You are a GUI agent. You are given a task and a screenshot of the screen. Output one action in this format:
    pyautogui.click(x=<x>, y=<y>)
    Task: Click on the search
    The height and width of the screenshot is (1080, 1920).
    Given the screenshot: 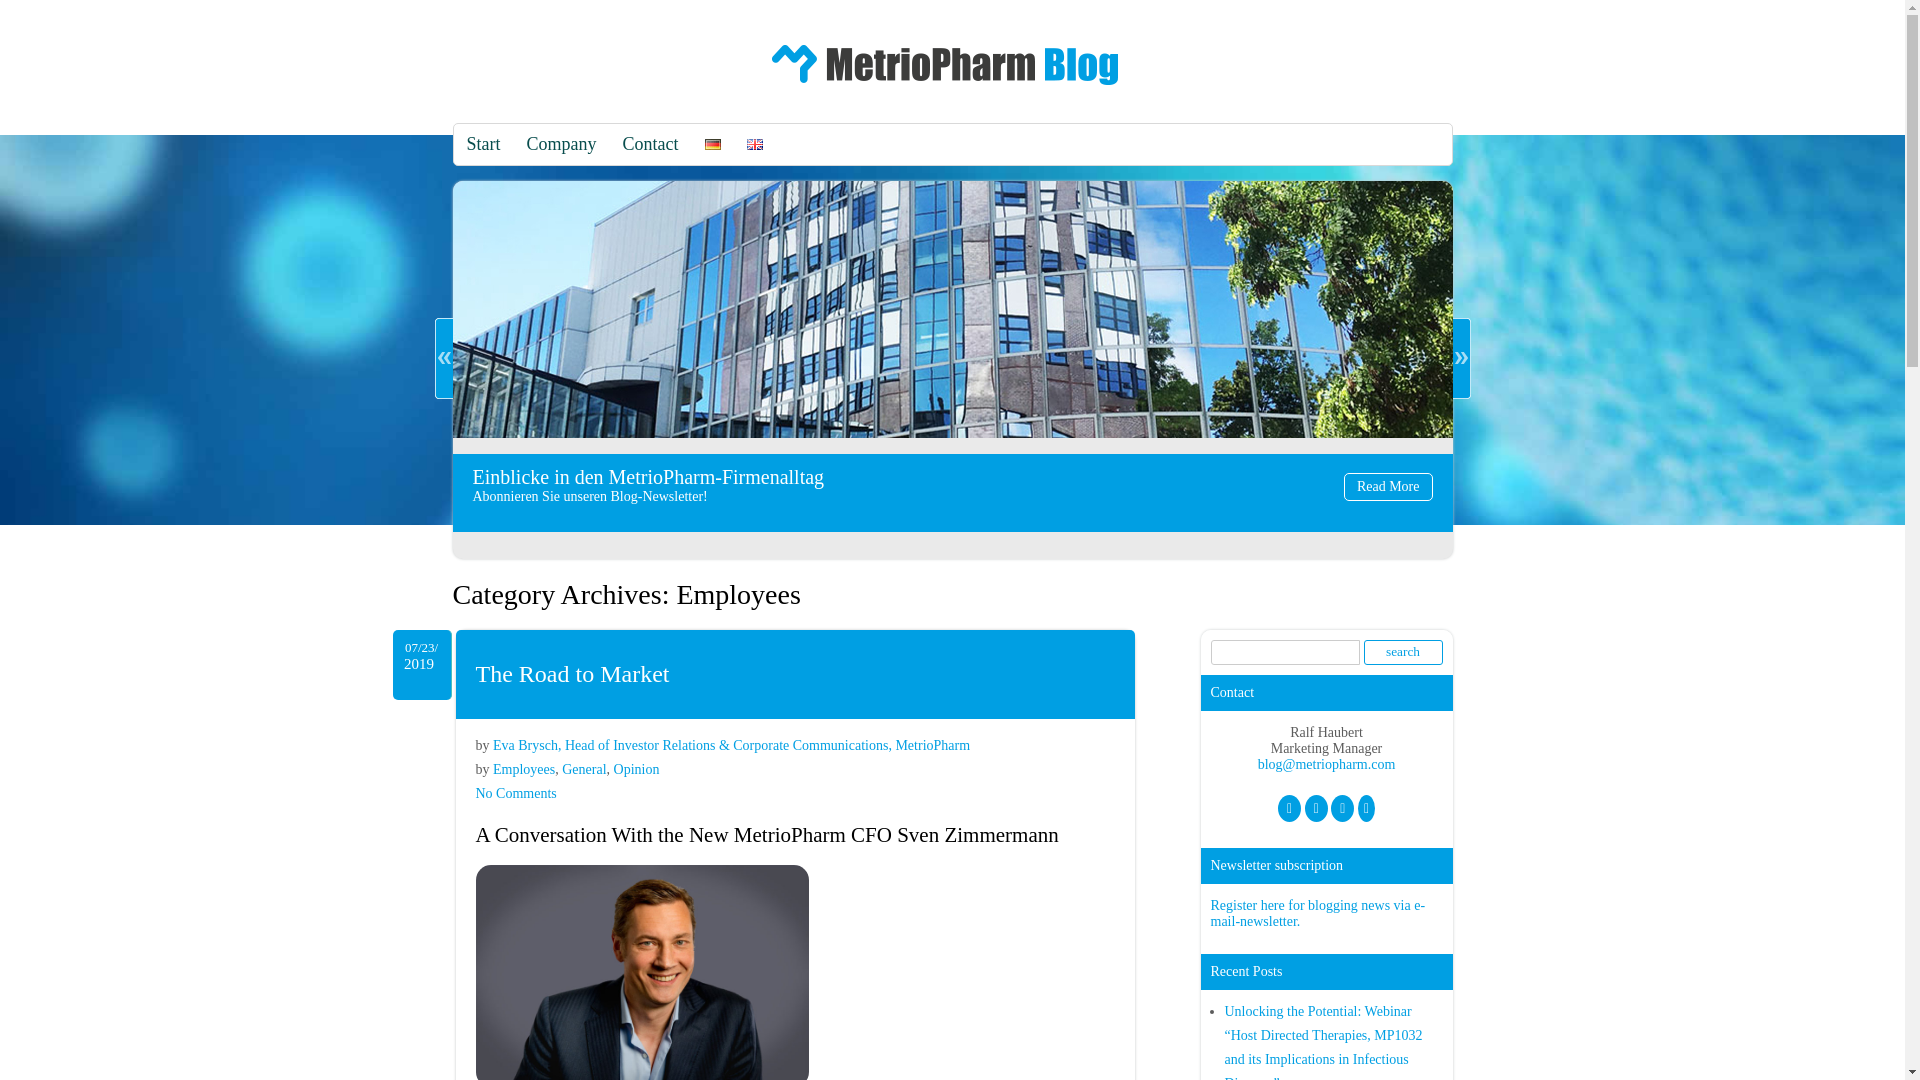 What is the action you would take?
    pyautogui.click(x=516, y=794)
    